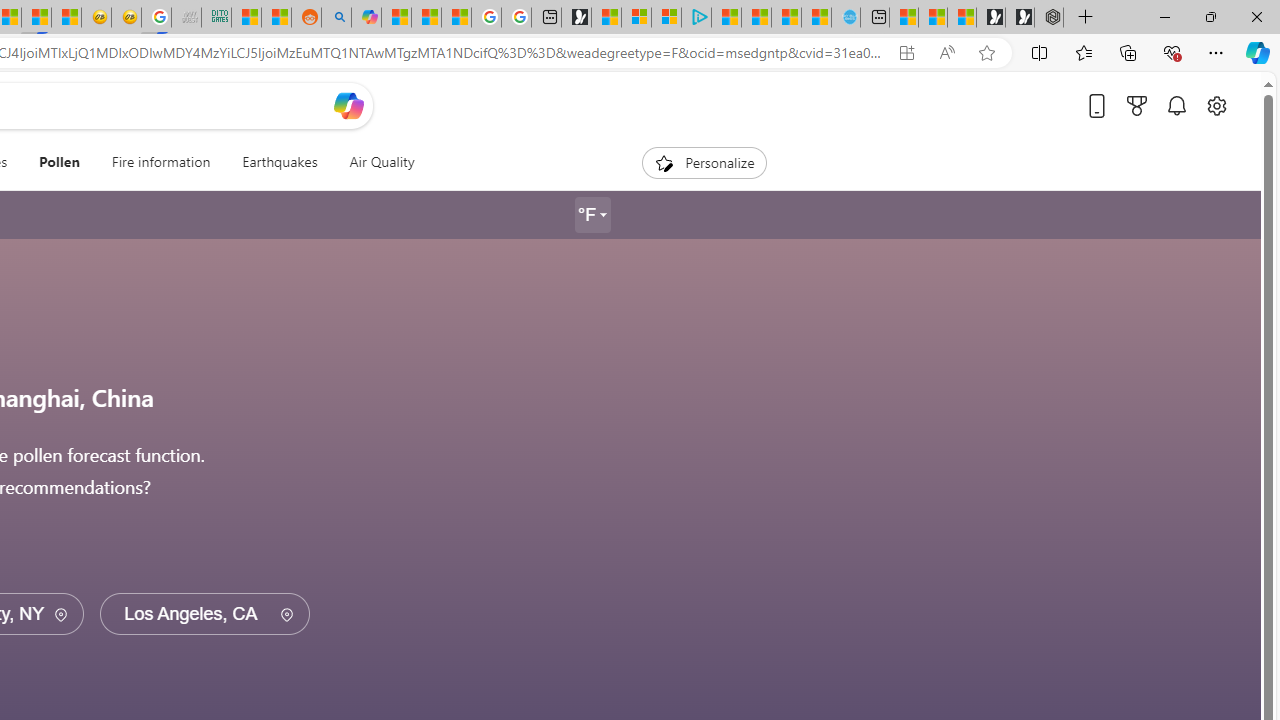 The width and height of the screenshot is (1280, 720). Describe the element at coordinates (160, 162) in the screenshot. I see `Fire information` at that location.